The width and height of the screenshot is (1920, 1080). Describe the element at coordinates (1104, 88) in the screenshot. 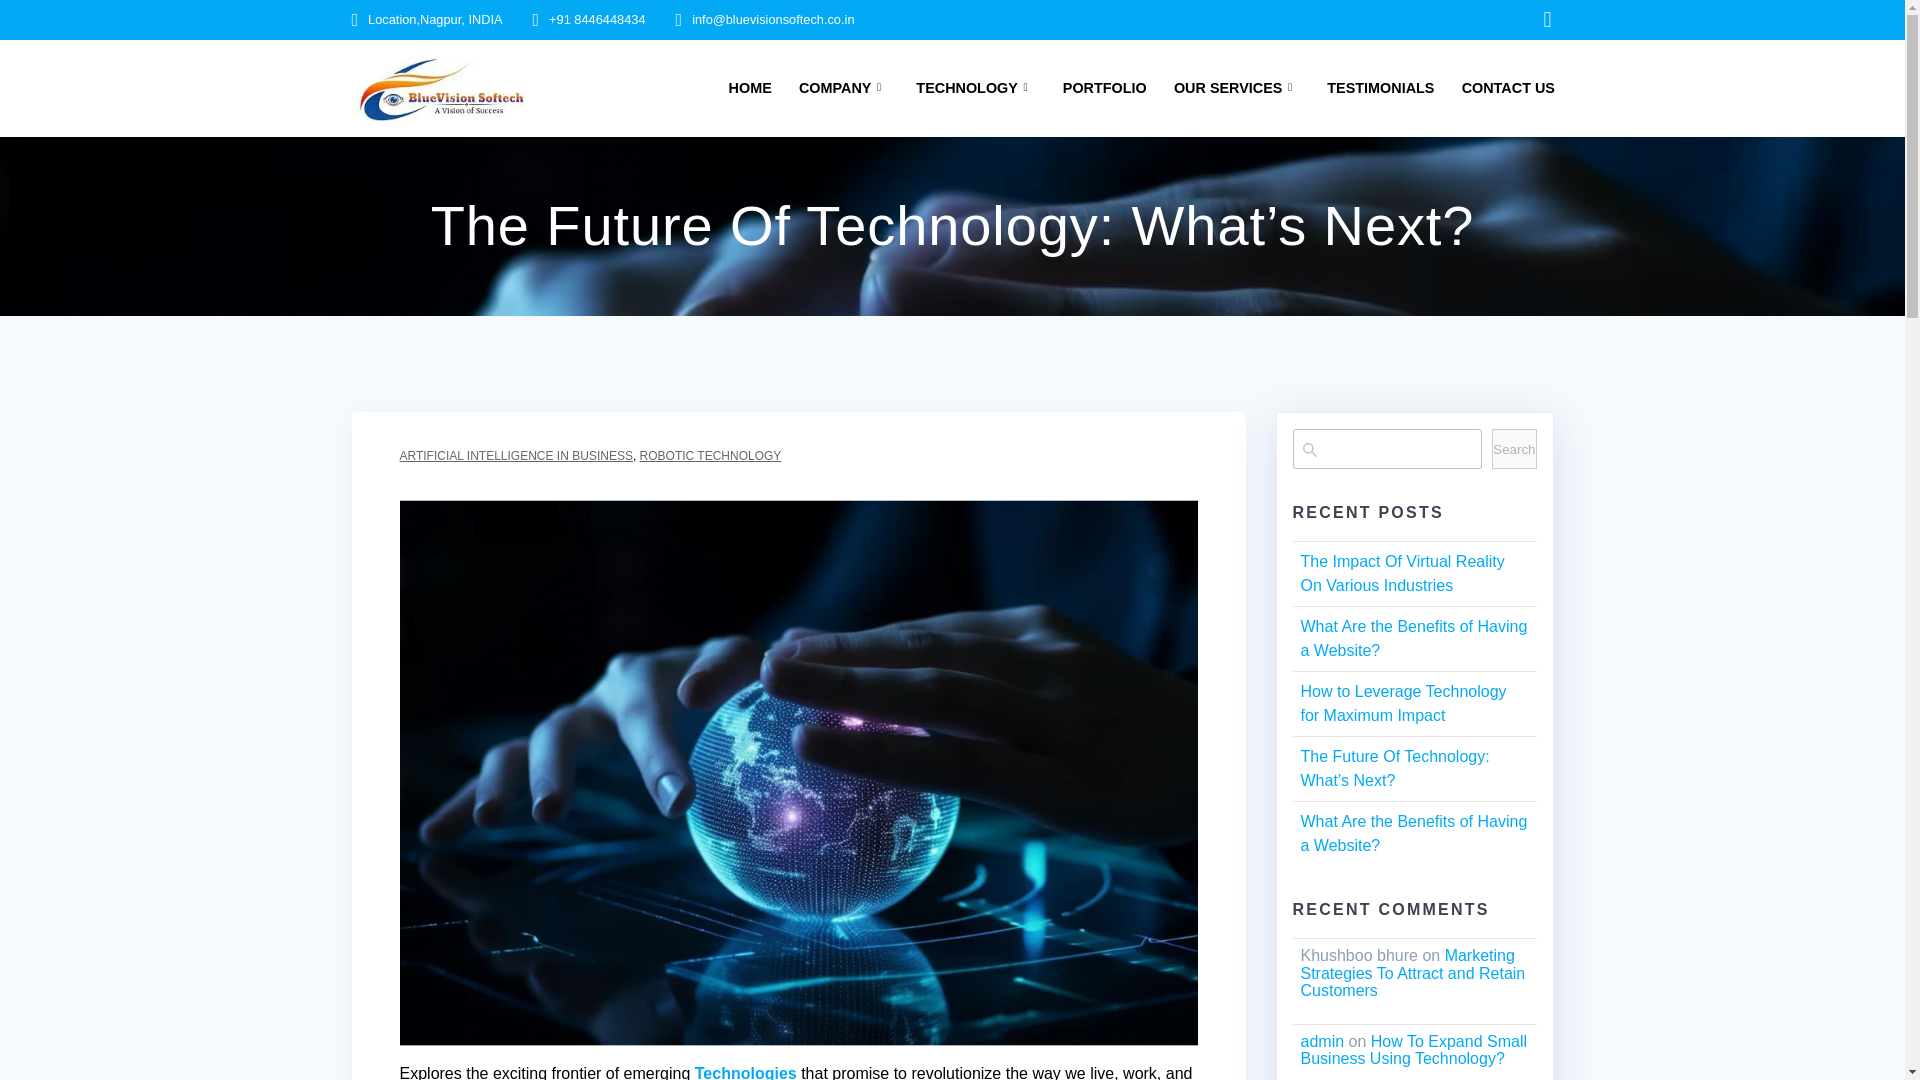

I see `PORTFOLIO` at that location.